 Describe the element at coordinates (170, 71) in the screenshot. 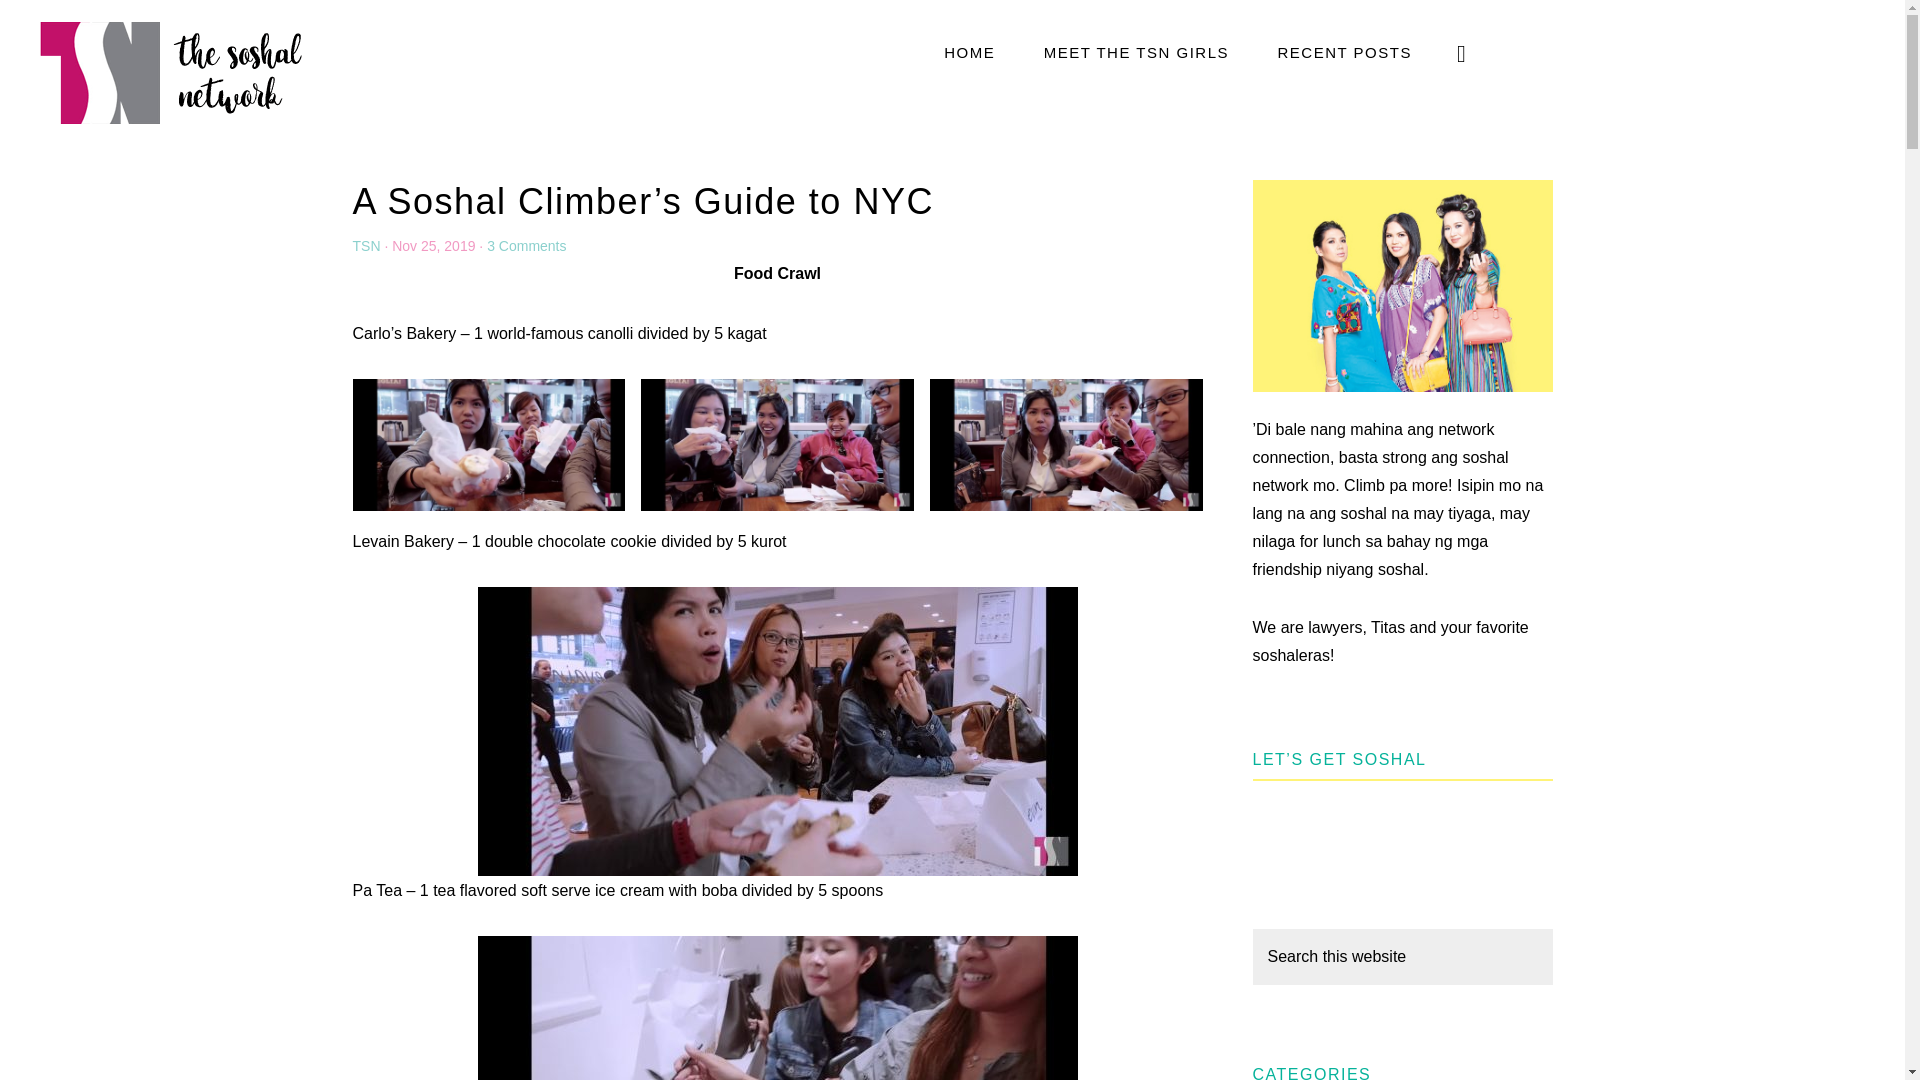

I see `THE SOSHAL NETWORK` at that location.